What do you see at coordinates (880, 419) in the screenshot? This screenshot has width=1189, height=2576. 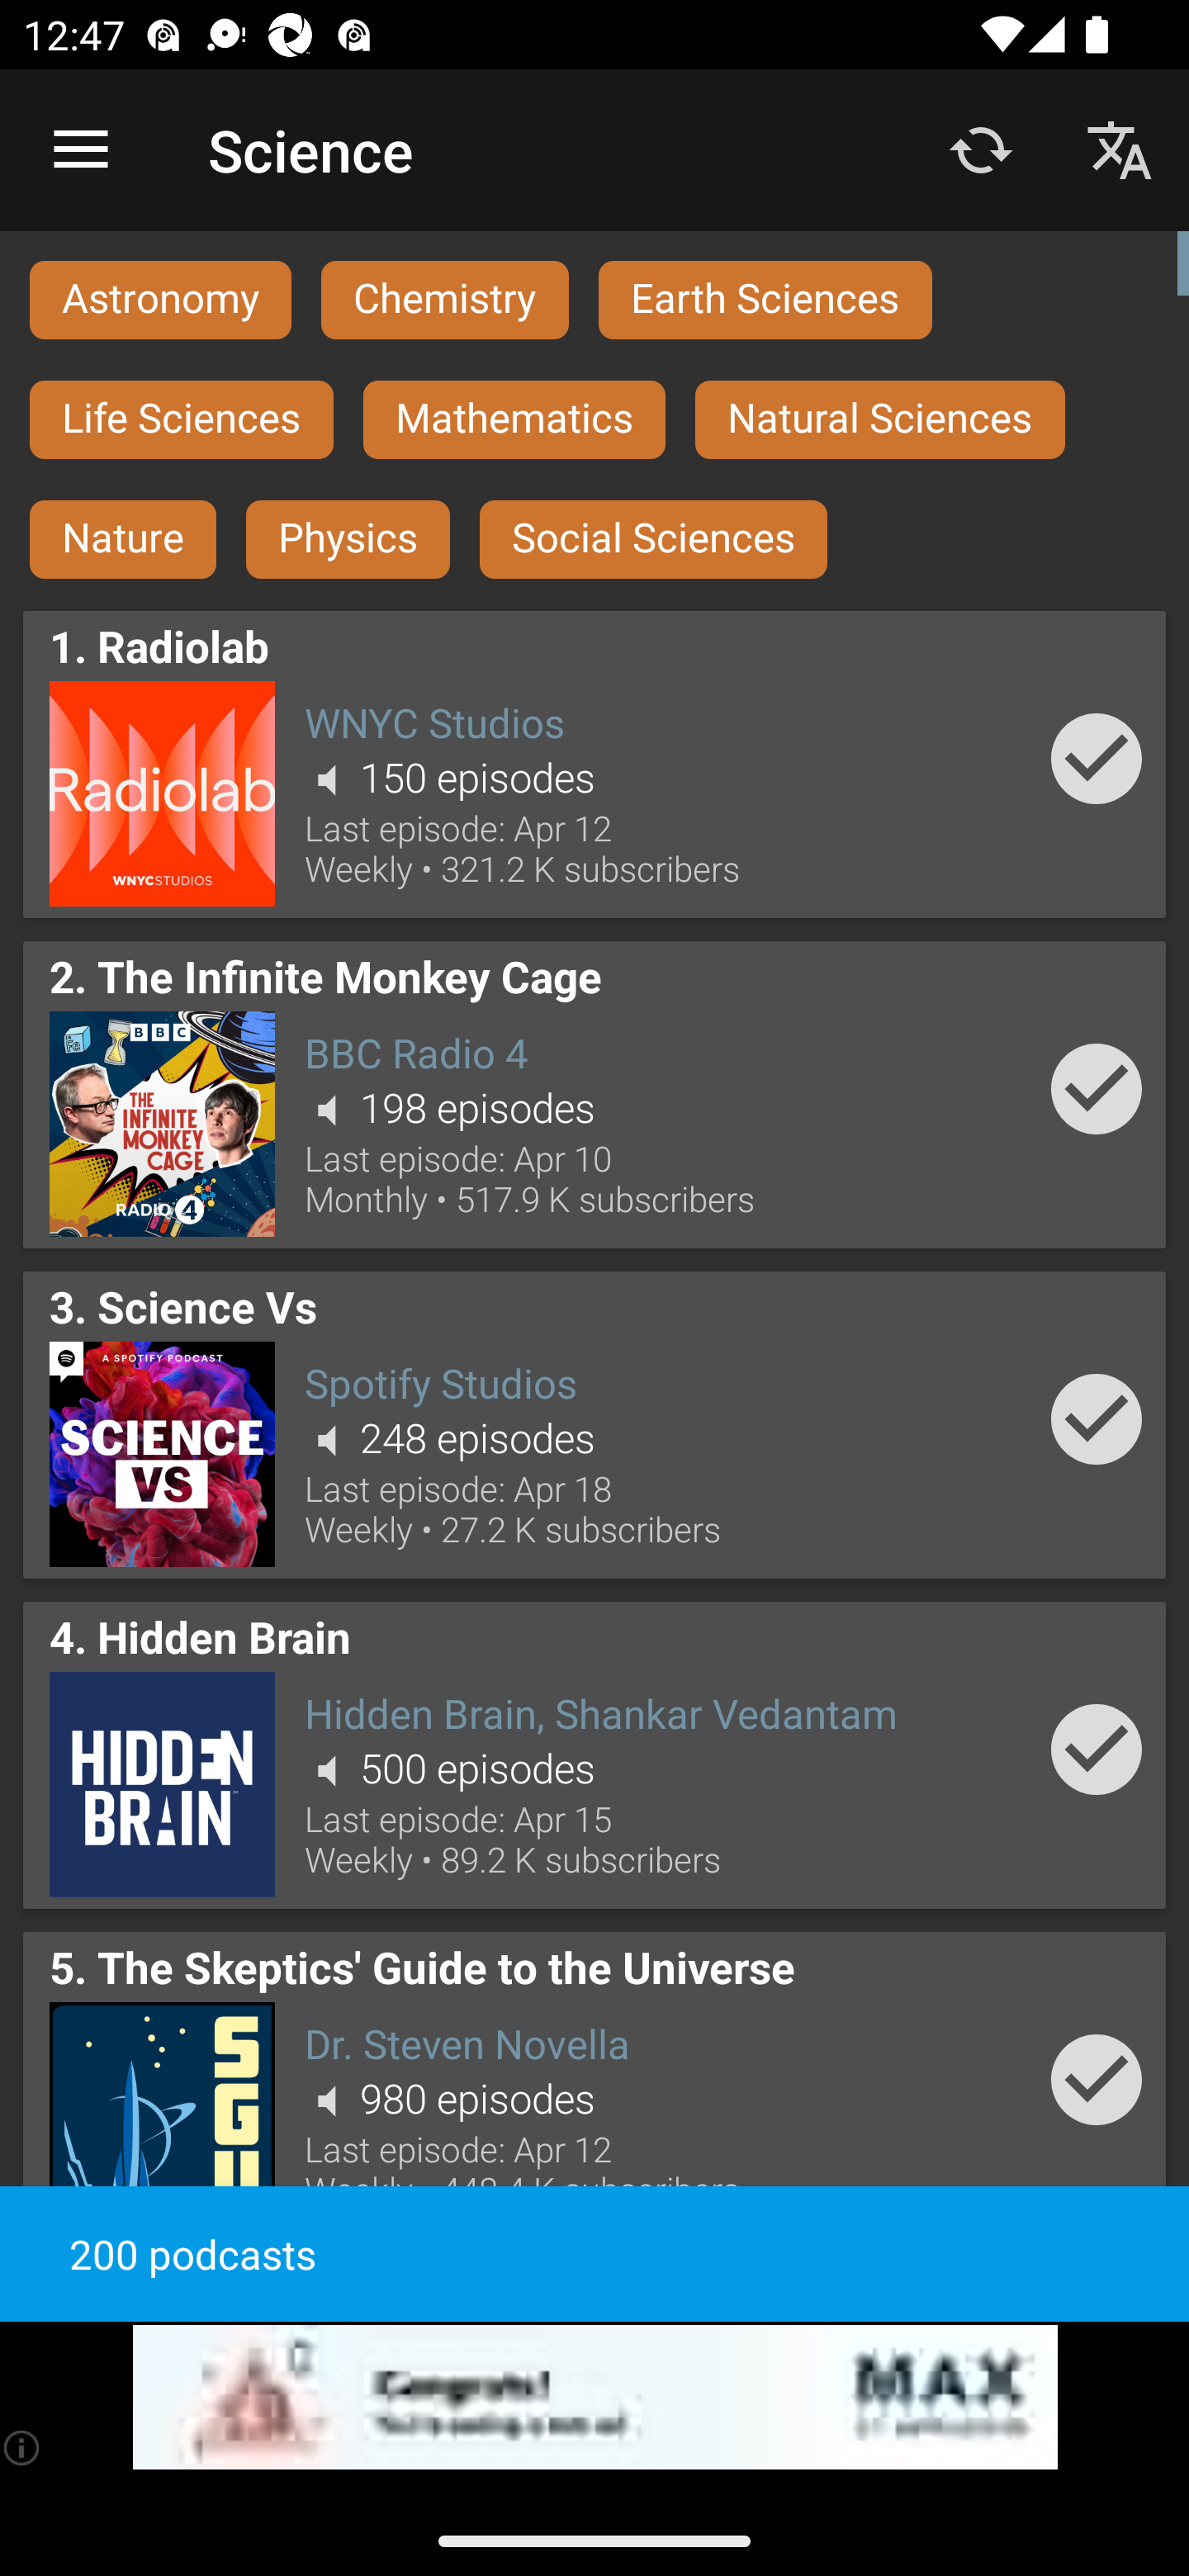 I see `Natural Sciences` at bounding box center [880, 419].